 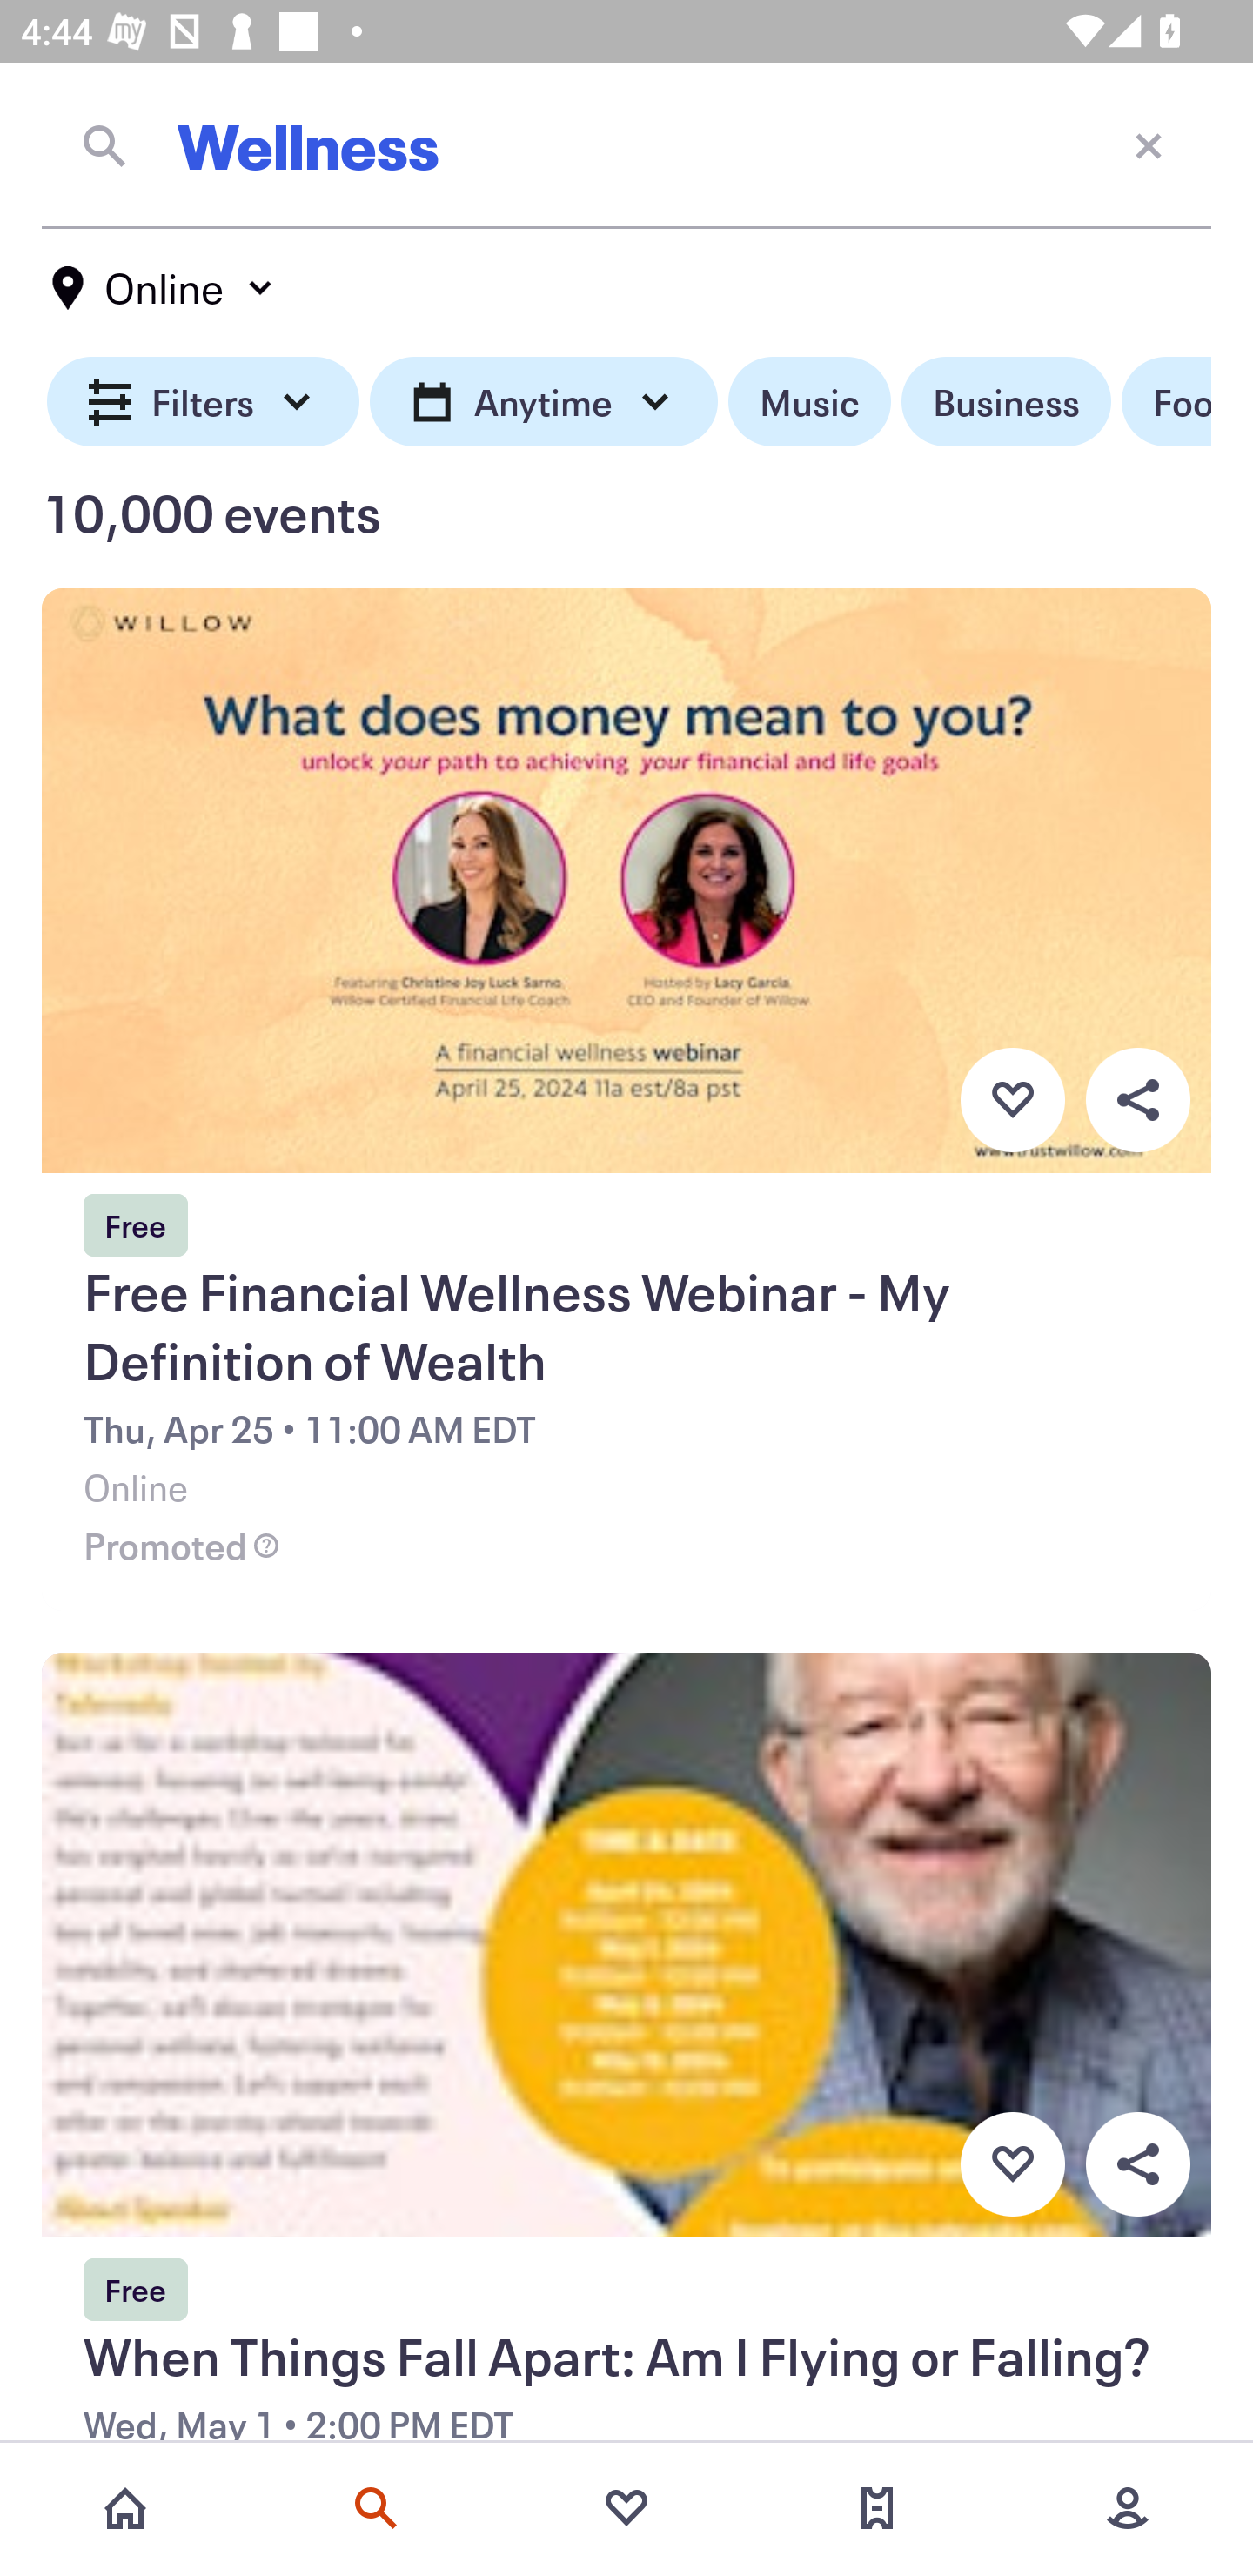 What do you see at coordinates (376, 2508) in the screenshot?
I see `Search events` at bounding box center [376, 2508].